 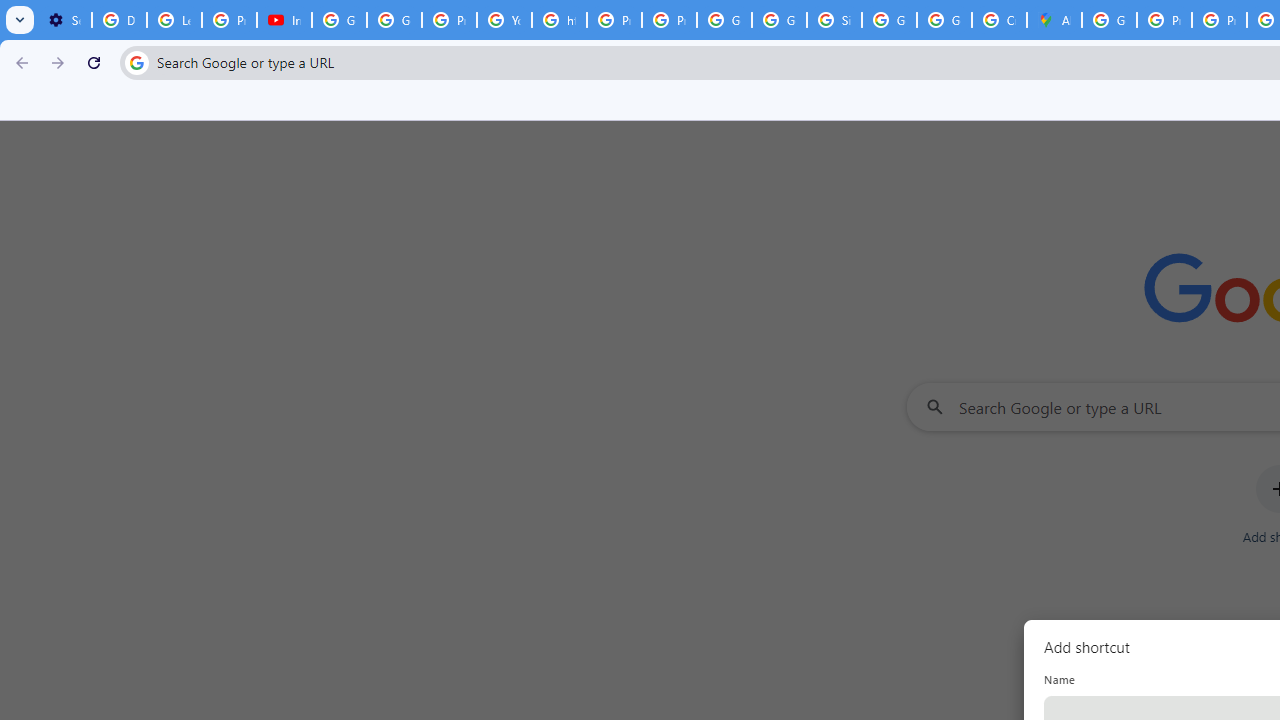 What do you see at coordinates (834, 20) in the screenshot?
I see `Sign in - Google Accounts` at bounding box center [834, 20].